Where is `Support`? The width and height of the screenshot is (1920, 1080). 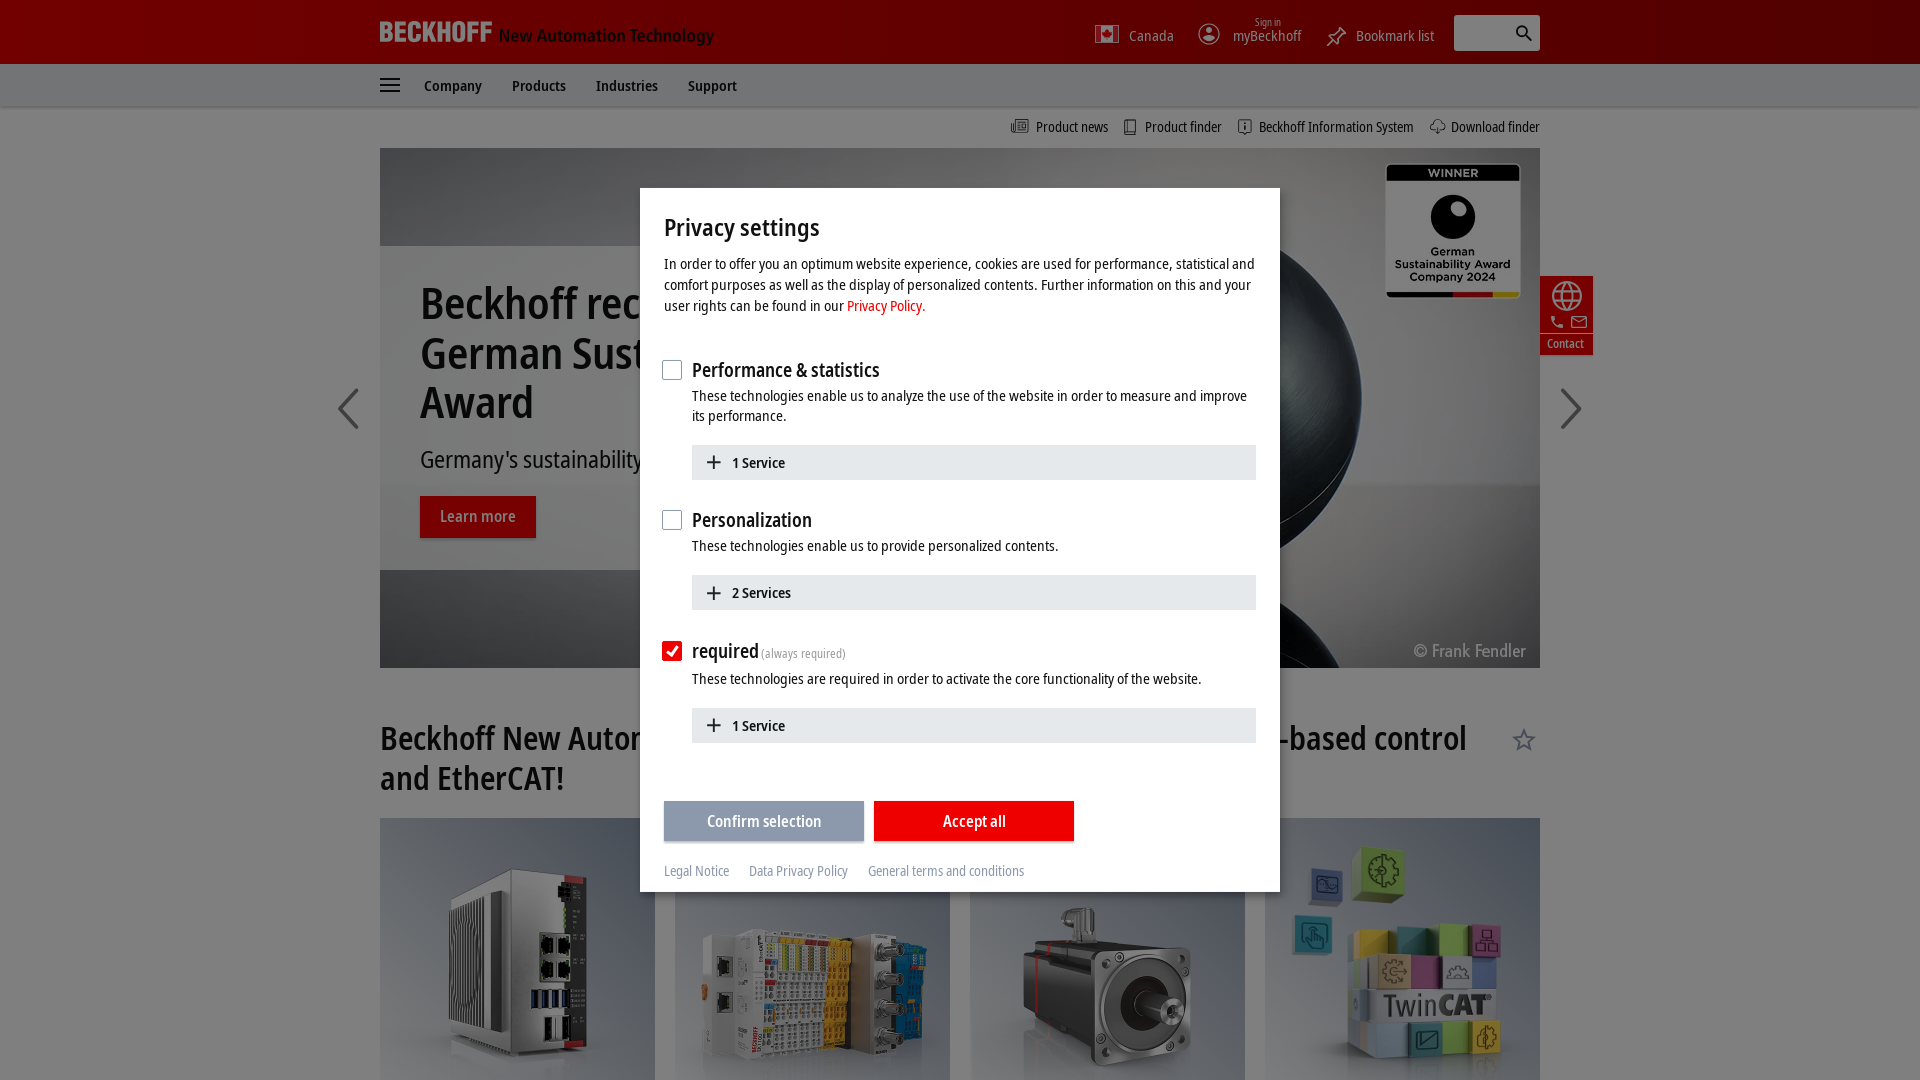 Support is located at coordinates (712, 84).